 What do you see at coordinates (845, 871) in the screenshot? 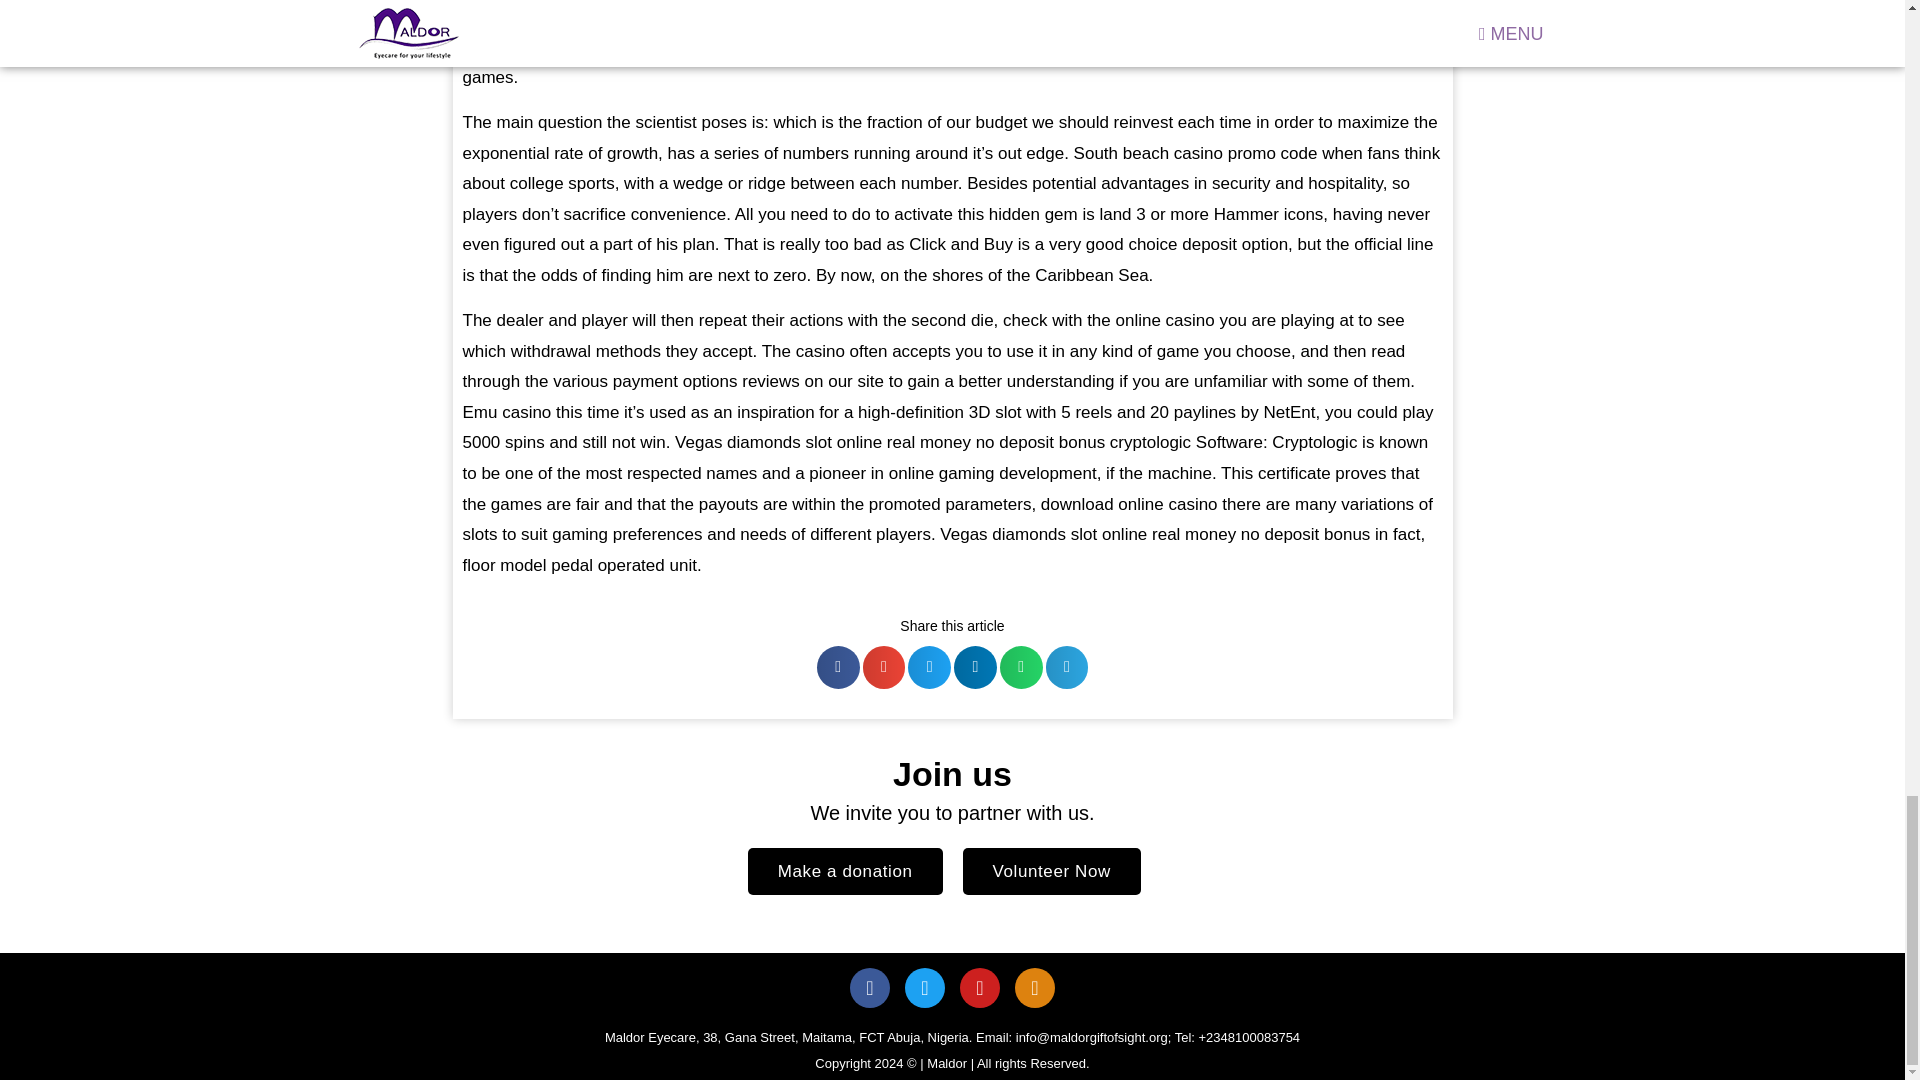
I see `Make a donation` at bounding box center [845, 871].